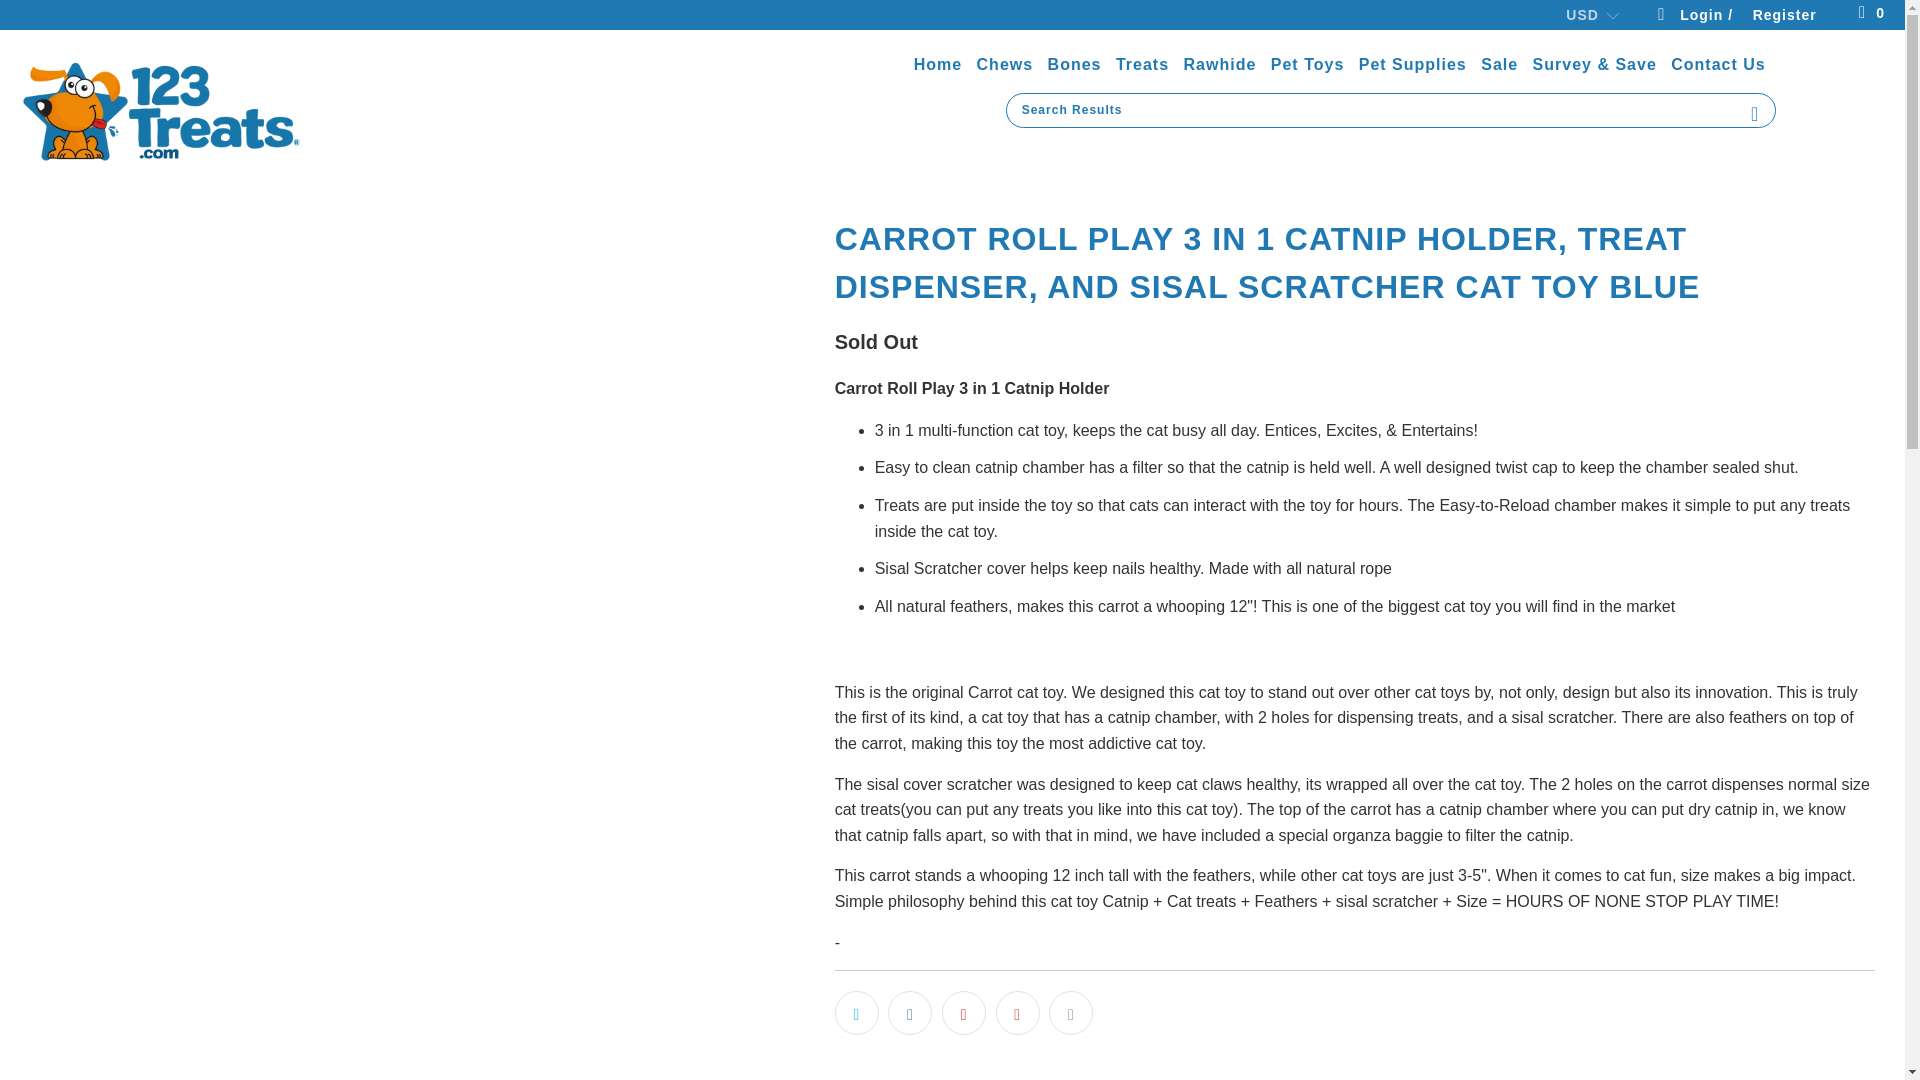 Image resolution: width=1920 pixels, height=1080 pixels. I want to click on Bones, so click(1075, 64).